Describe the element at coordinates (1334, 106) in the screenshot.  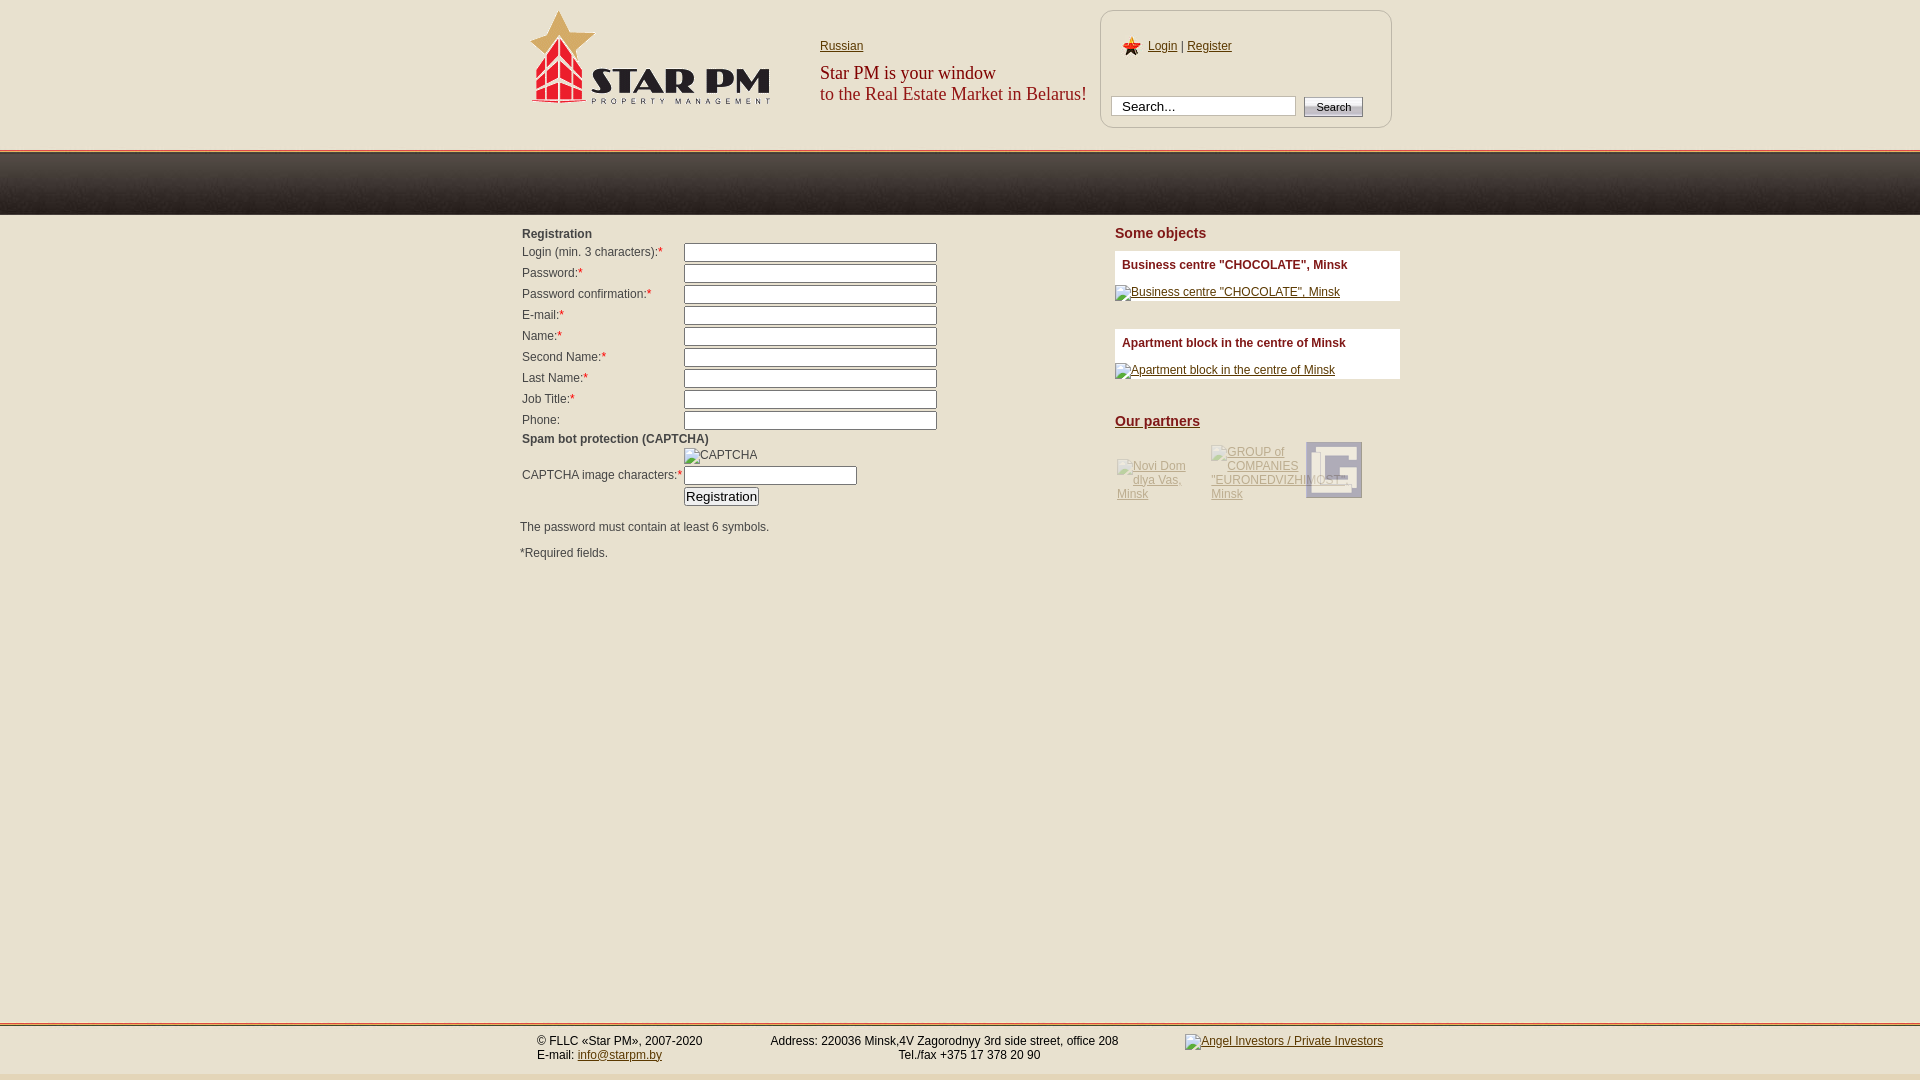
I see `Search` at that location.